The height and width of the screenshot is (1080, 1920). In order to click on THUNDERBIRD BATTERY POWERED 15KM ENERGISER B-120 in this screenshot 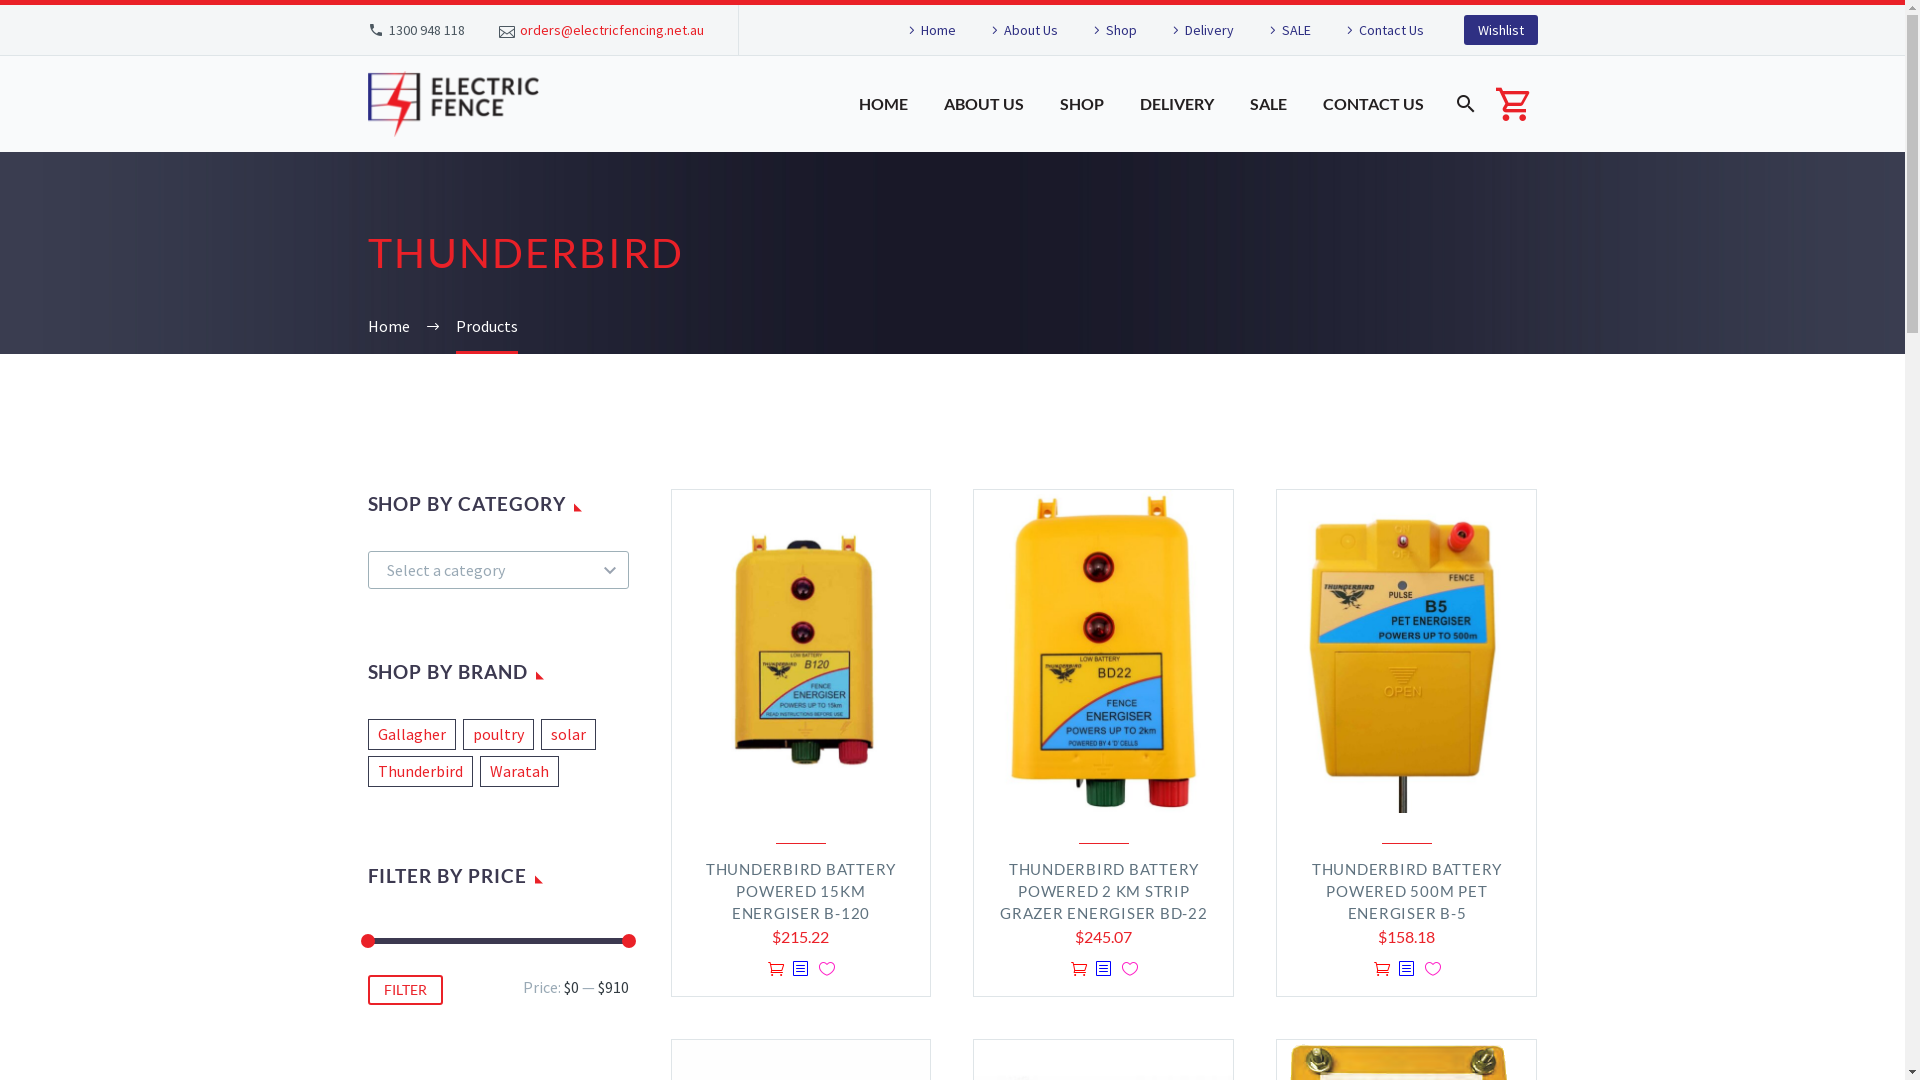, I will do `click(801, 891)`.